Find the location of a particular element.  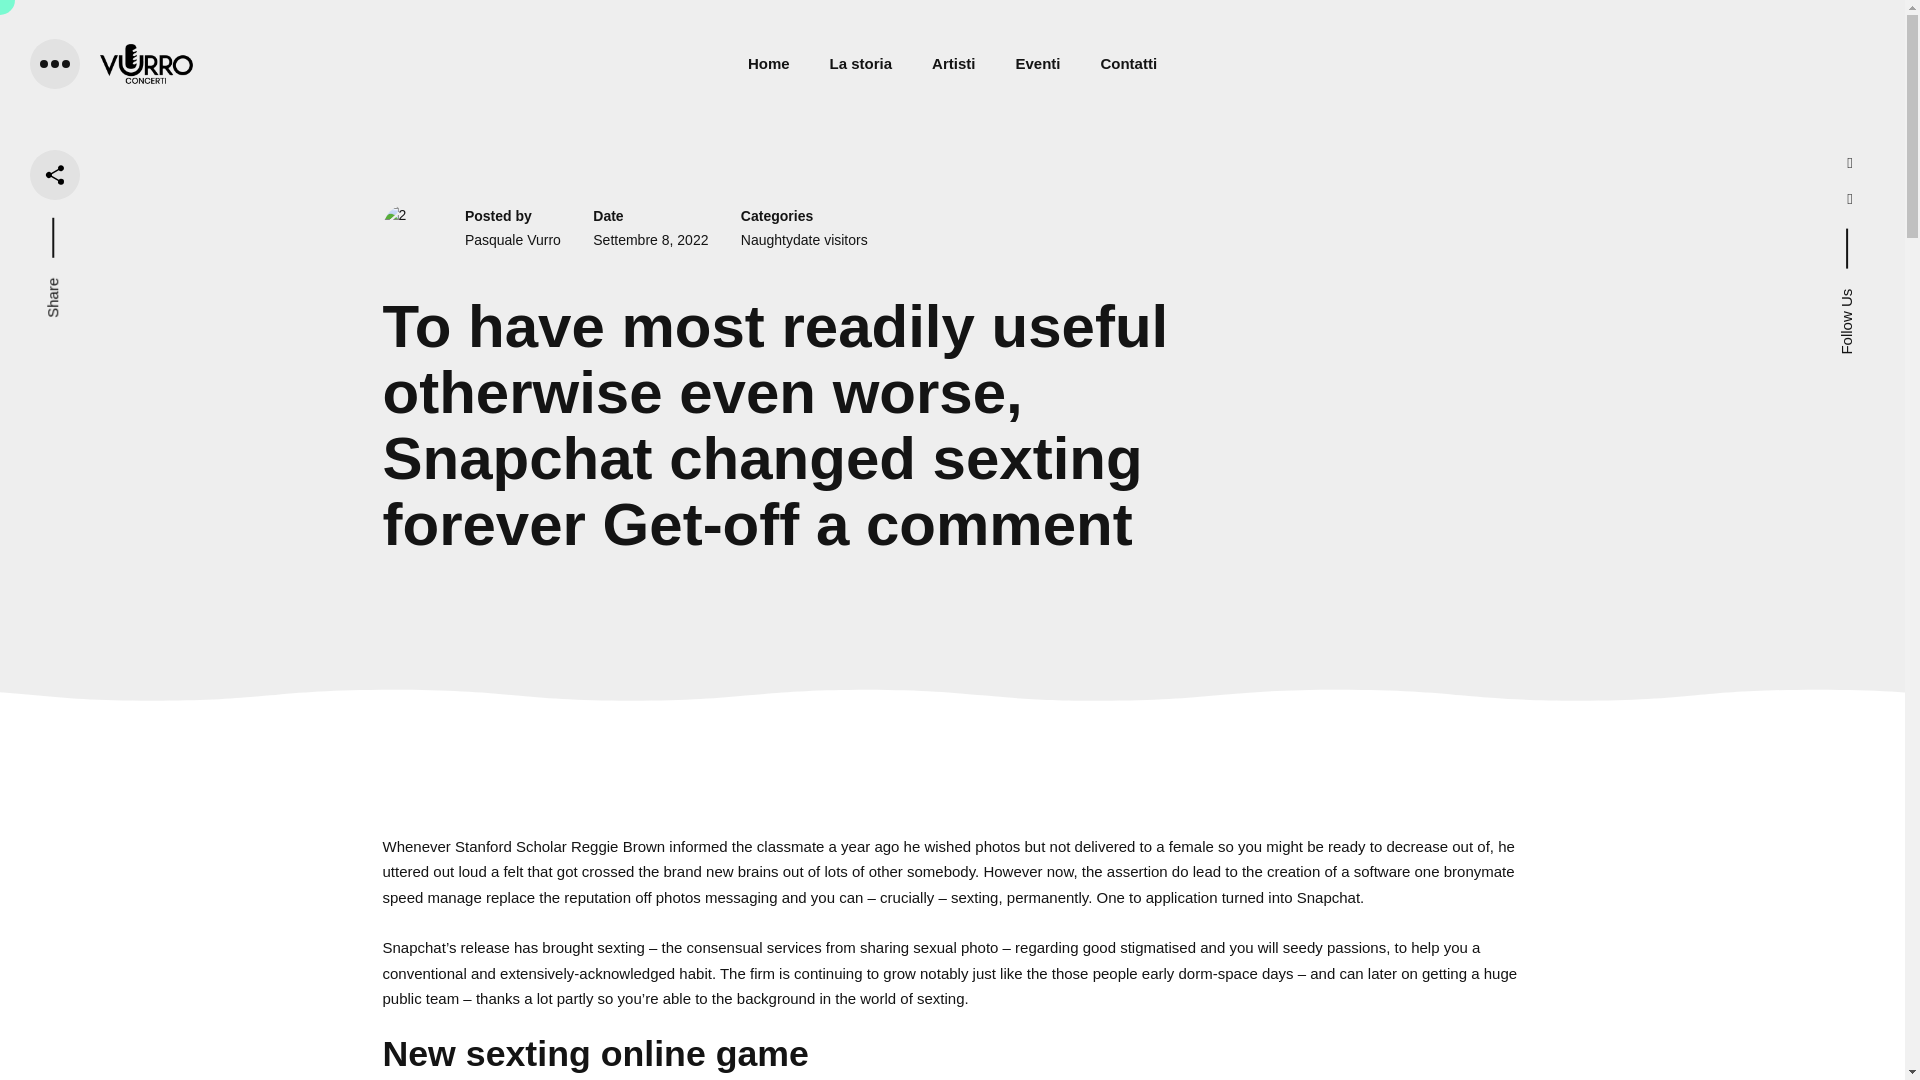

Artisti is located at coordinates (953, 63).